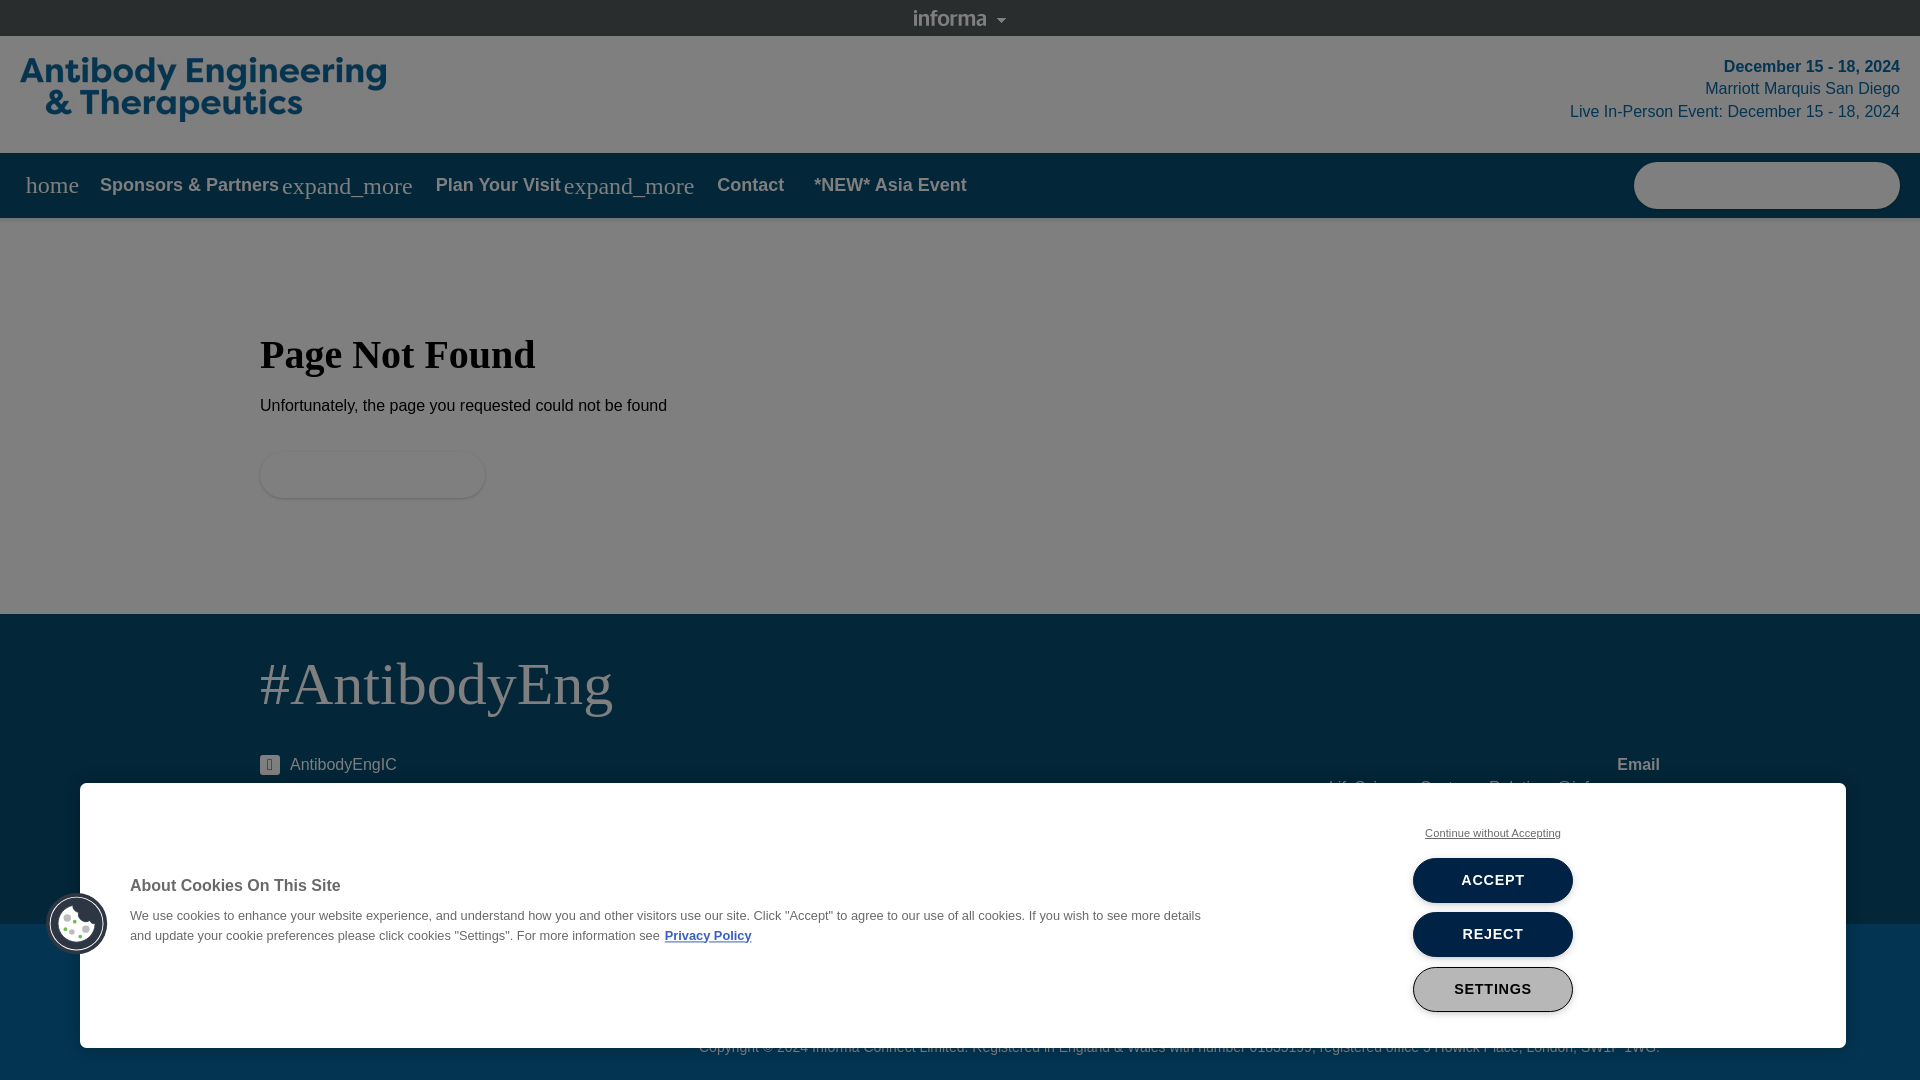 This screenshot has height=1080, width=1920. What do you see at coordinates (372, 474) in the screenshot?
I see `Visit homepage` at bounding box center [372, 474].